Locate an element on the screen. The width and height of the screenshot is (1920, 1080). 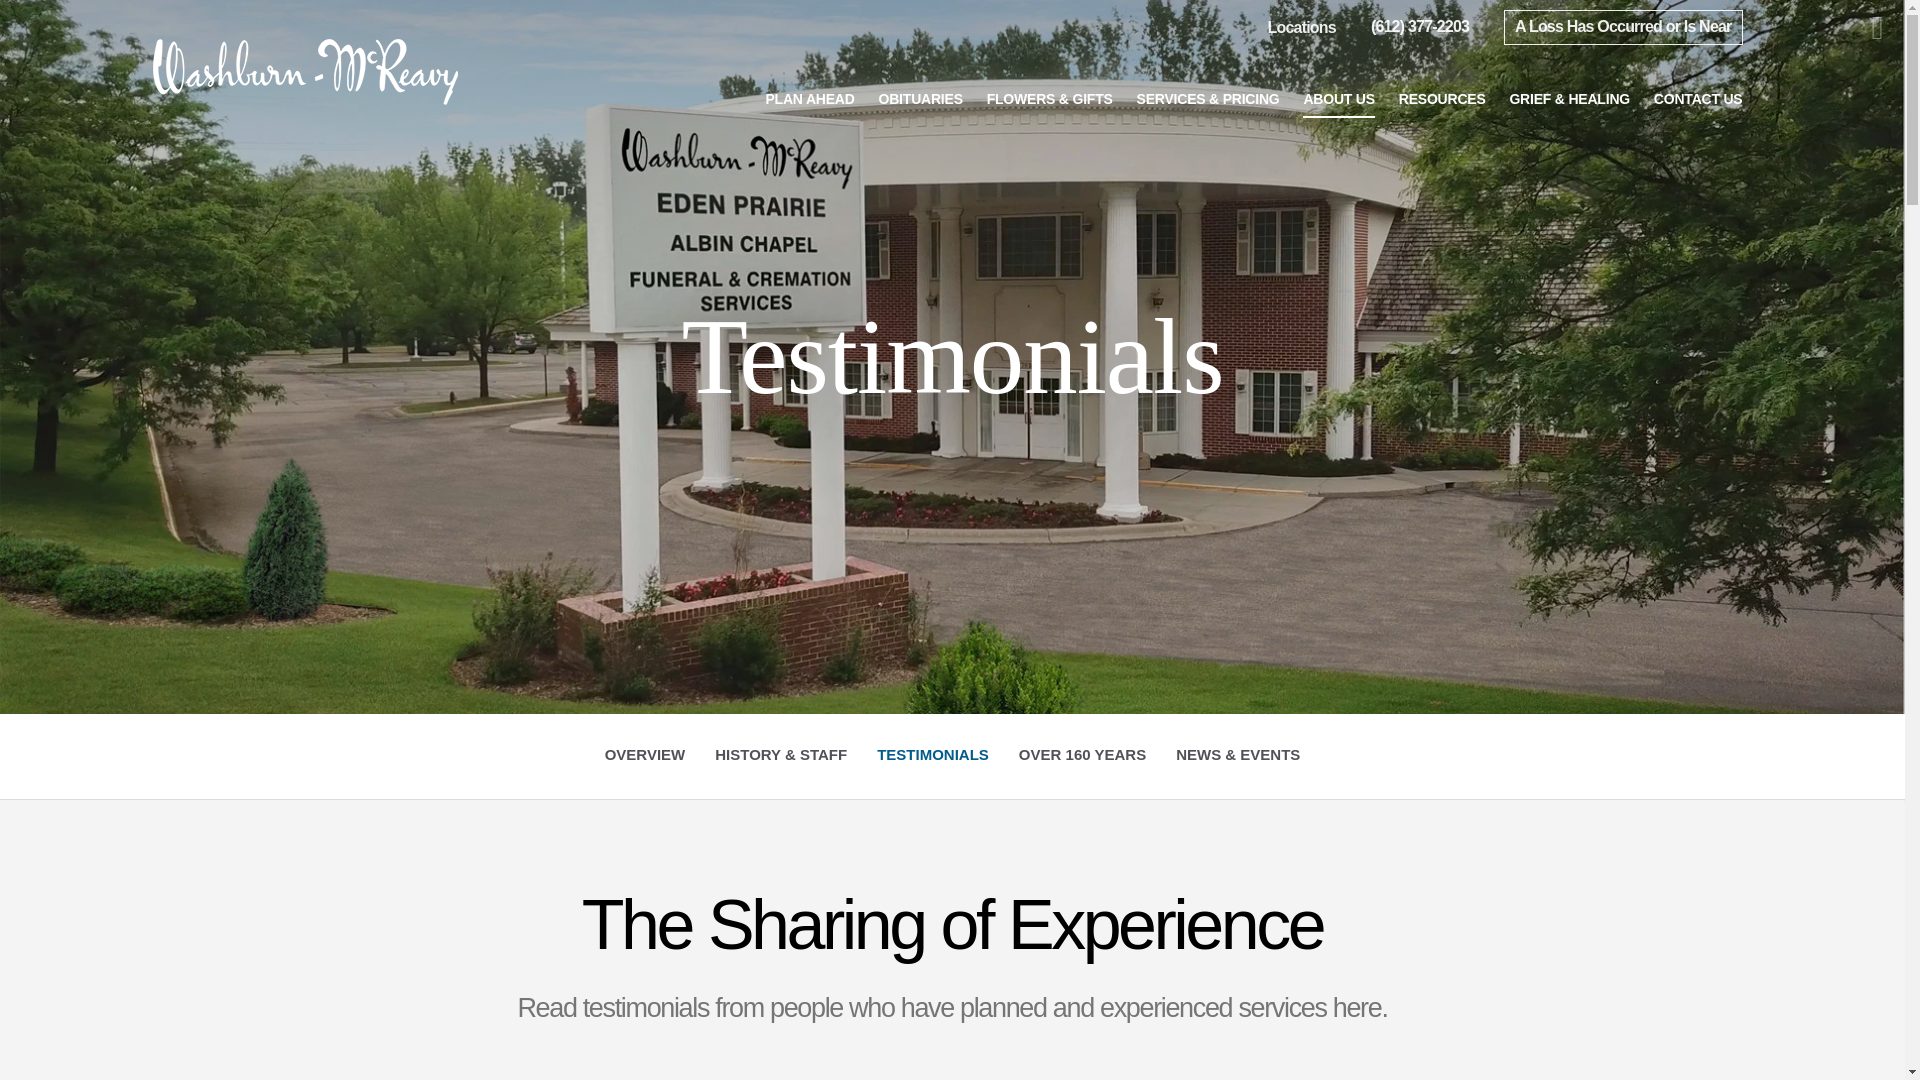
CONTACT US is located at coordinates (1698, 98).